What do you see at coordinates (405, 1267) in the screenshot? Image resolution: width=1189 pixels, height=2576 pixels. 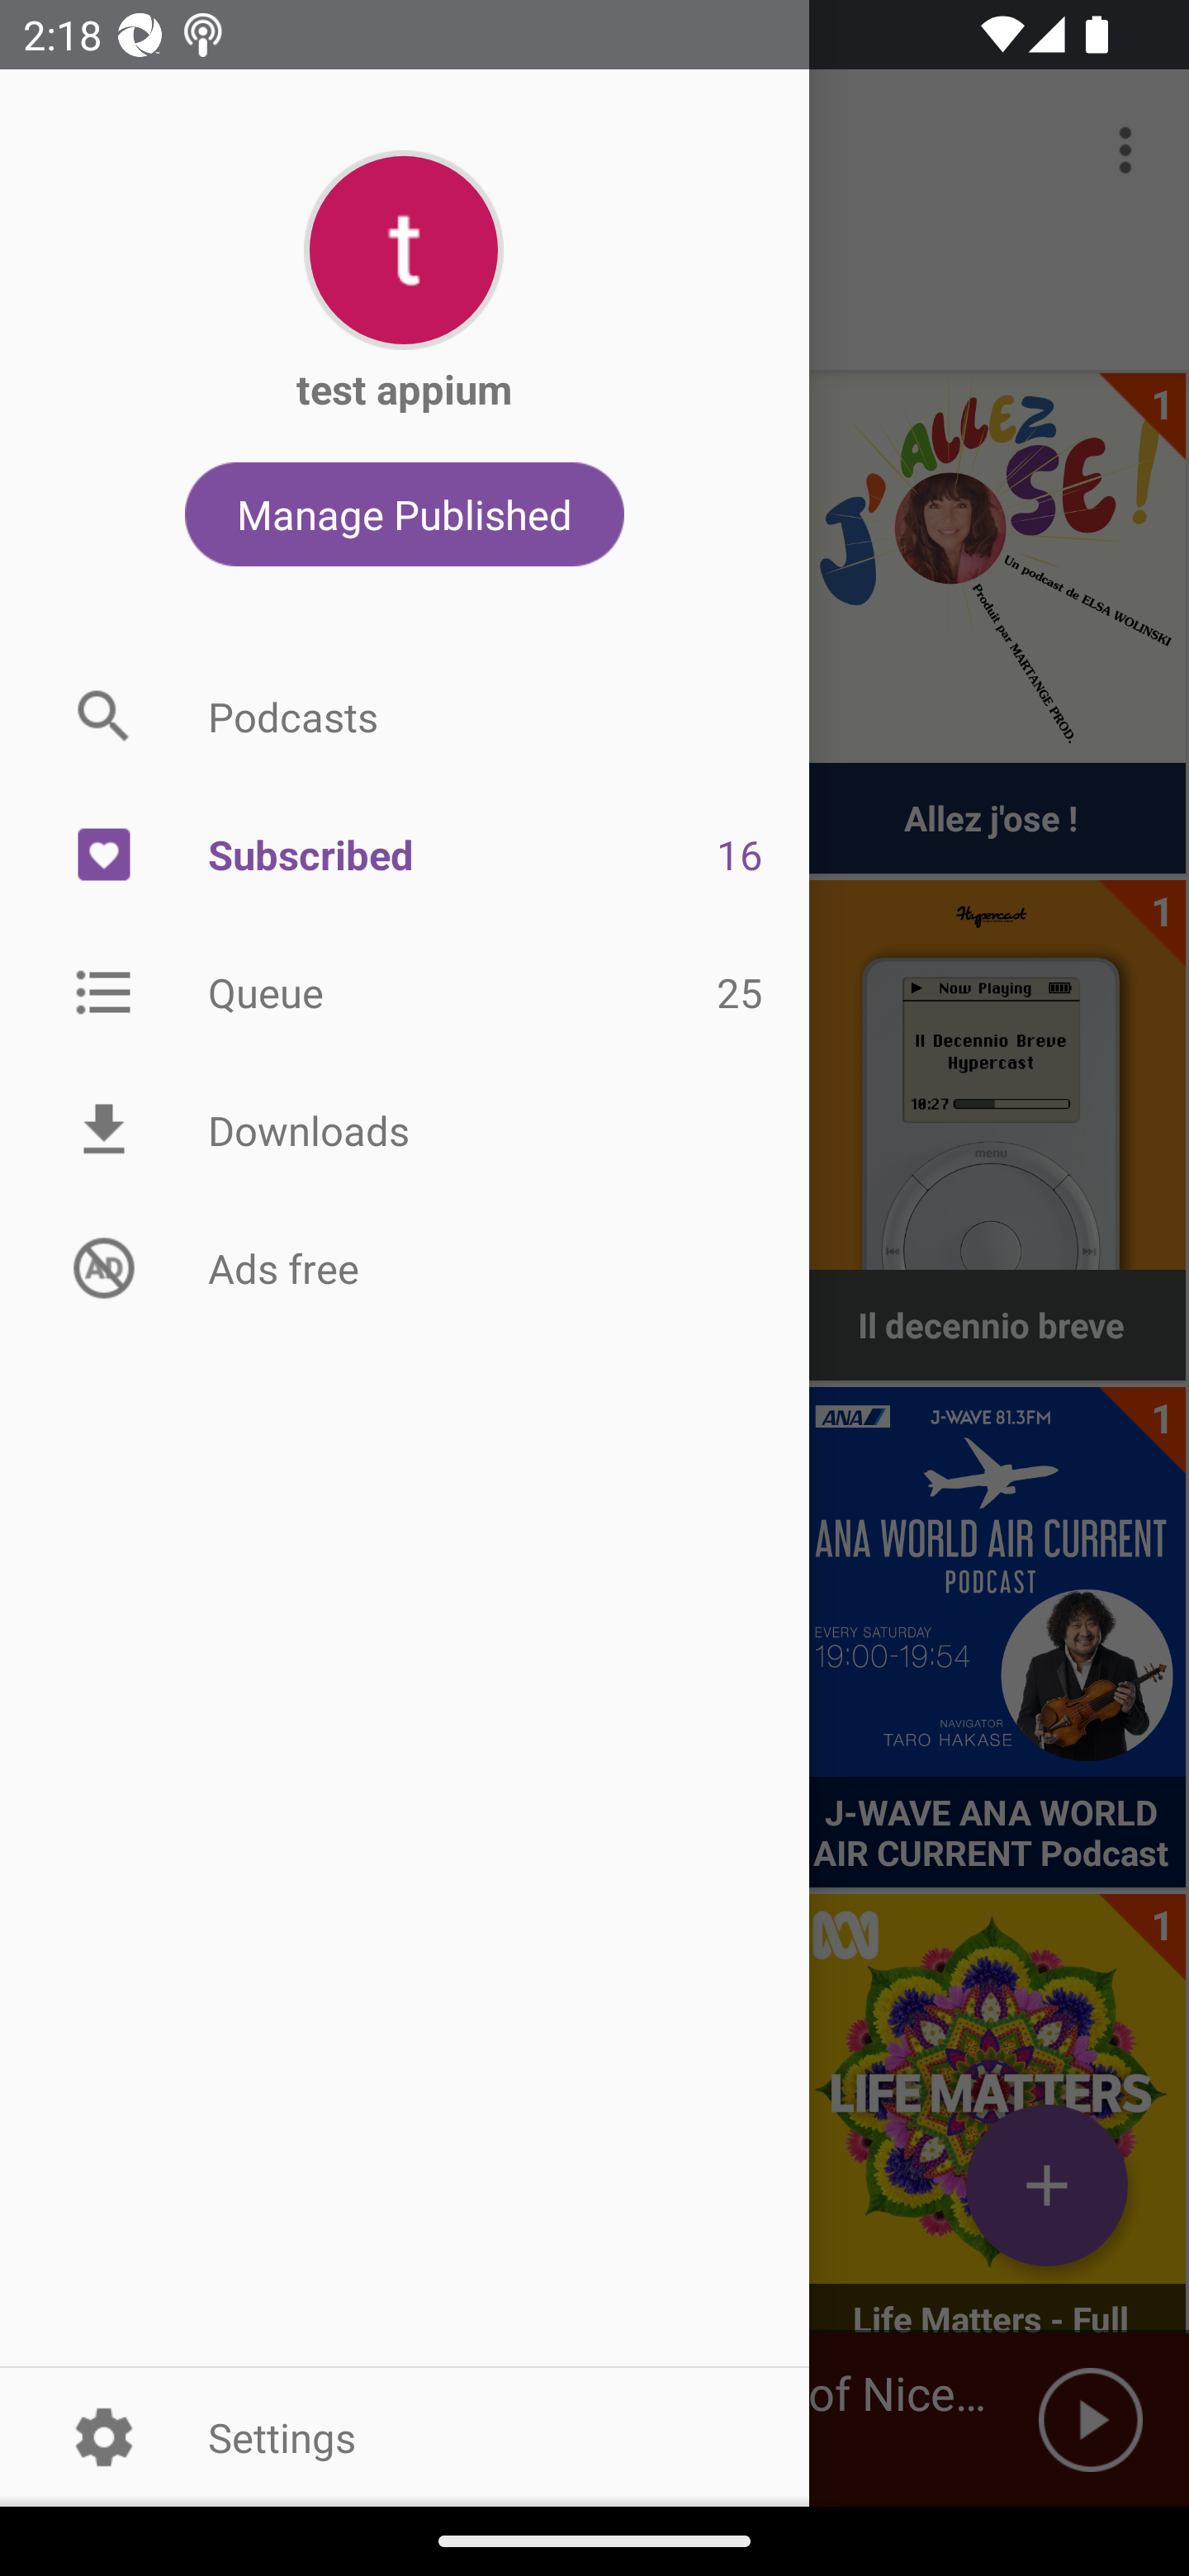 I see `Picture Ads free` at bounding box center [405, 1267].